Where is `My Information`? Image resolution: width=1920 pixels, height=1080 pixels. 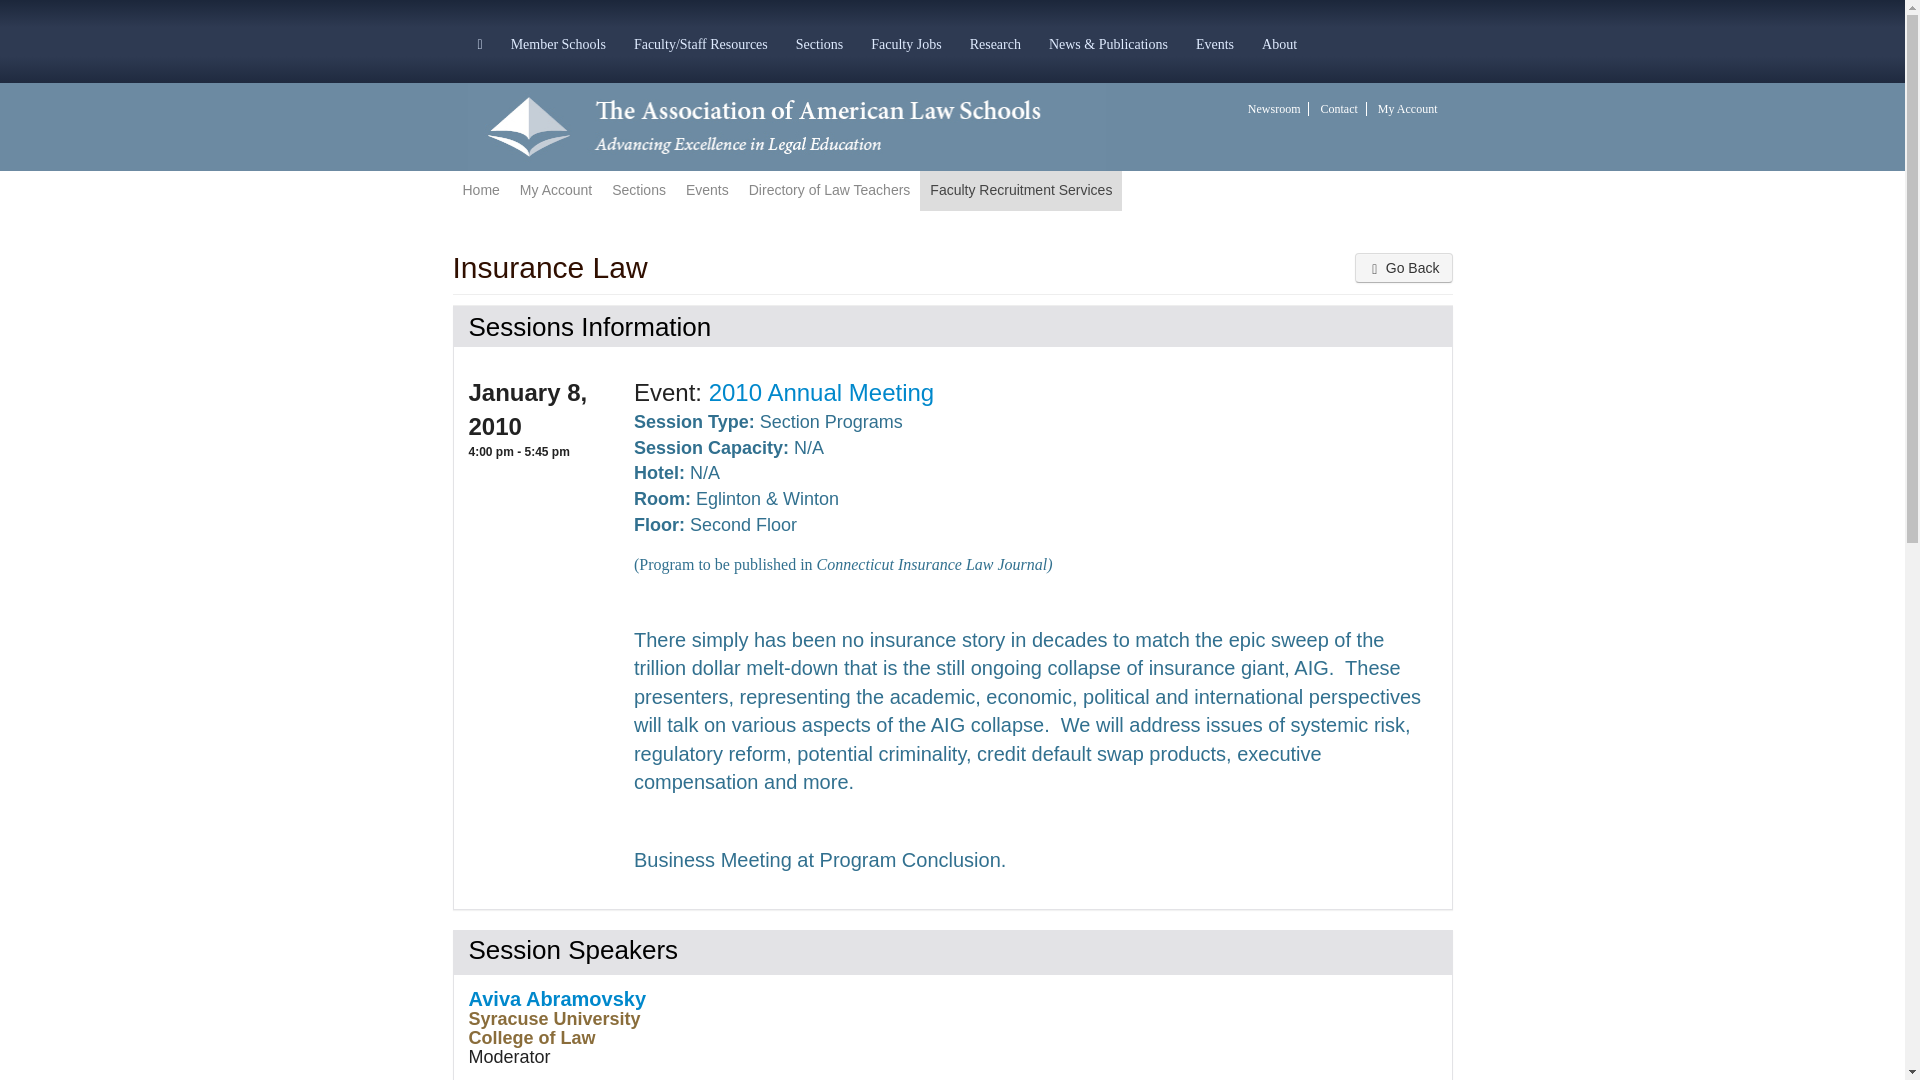
My Information is located at coordinates (556, 190).